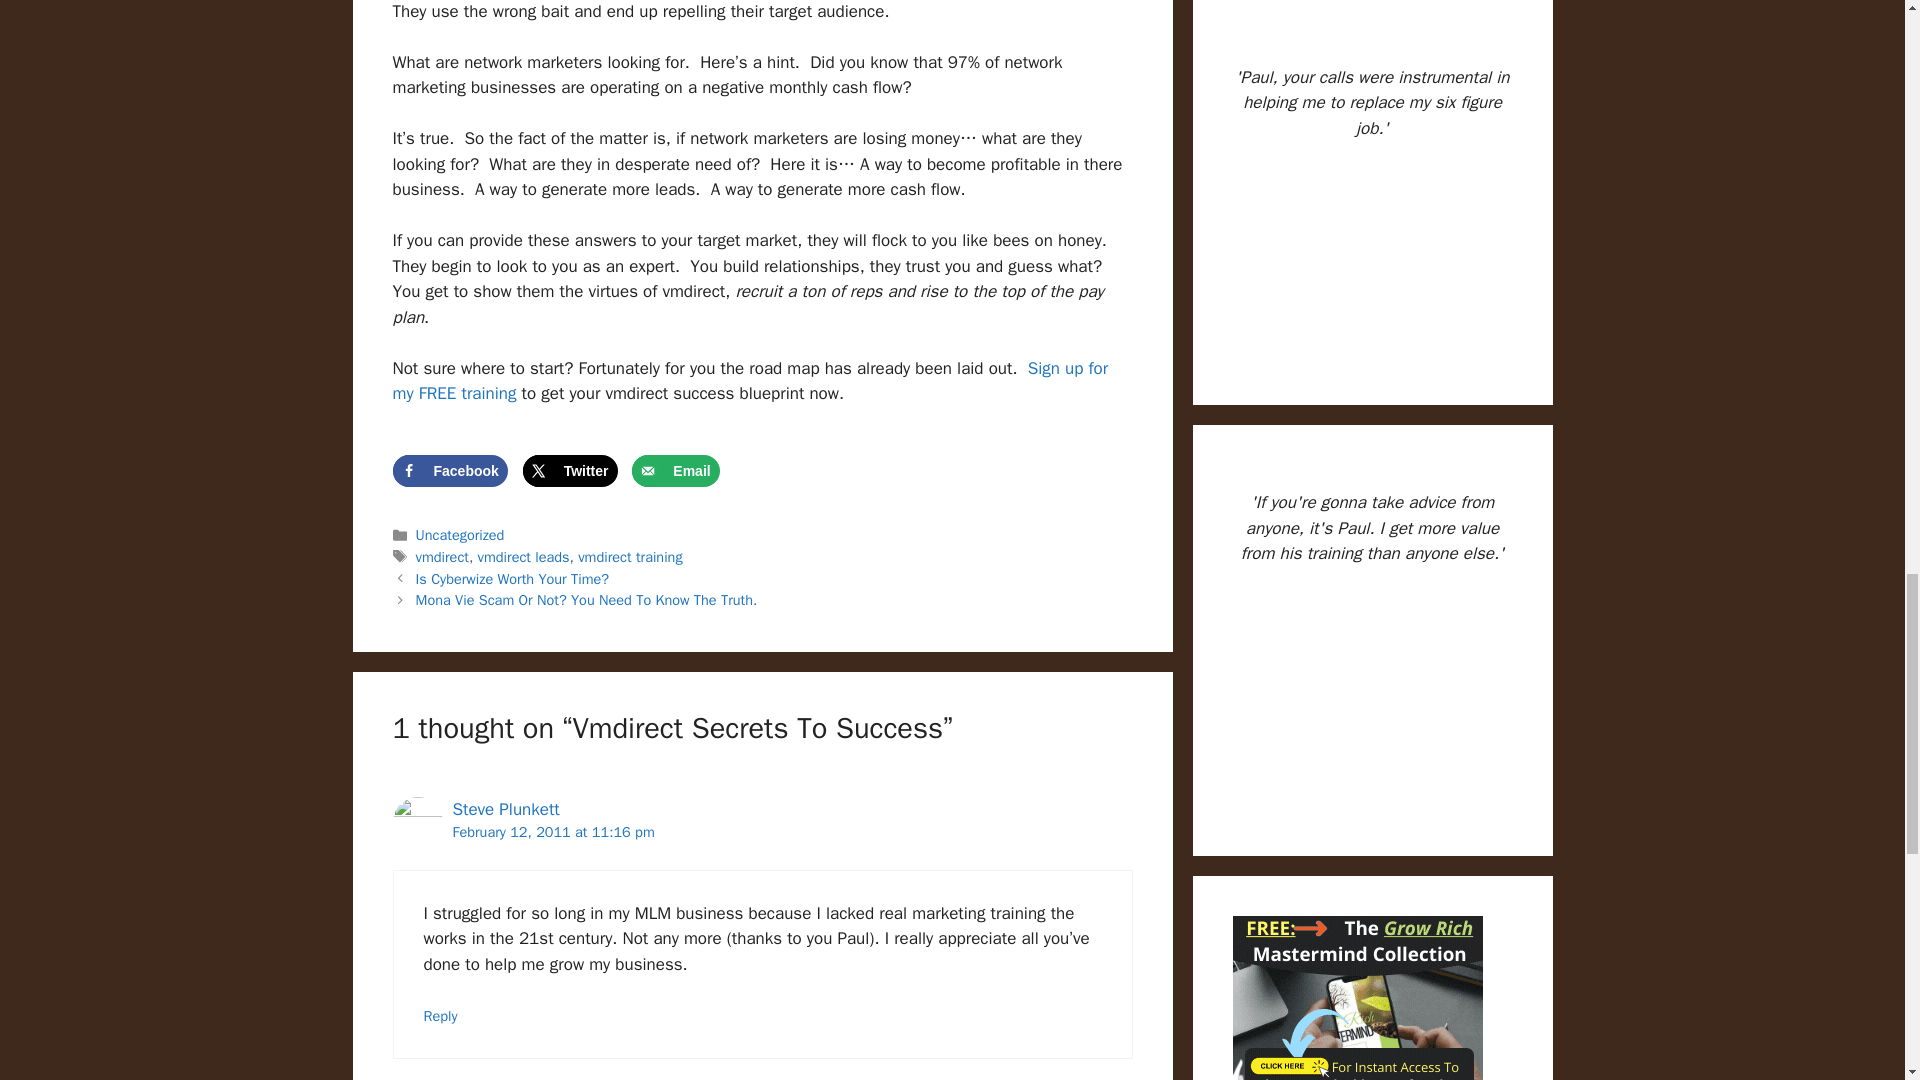 This screenshot has width=1920, height=1080. What do you see at coordinates (524, 556) in the screenshot?
I see `vmdirect leads` at bounding box center [524, 556].